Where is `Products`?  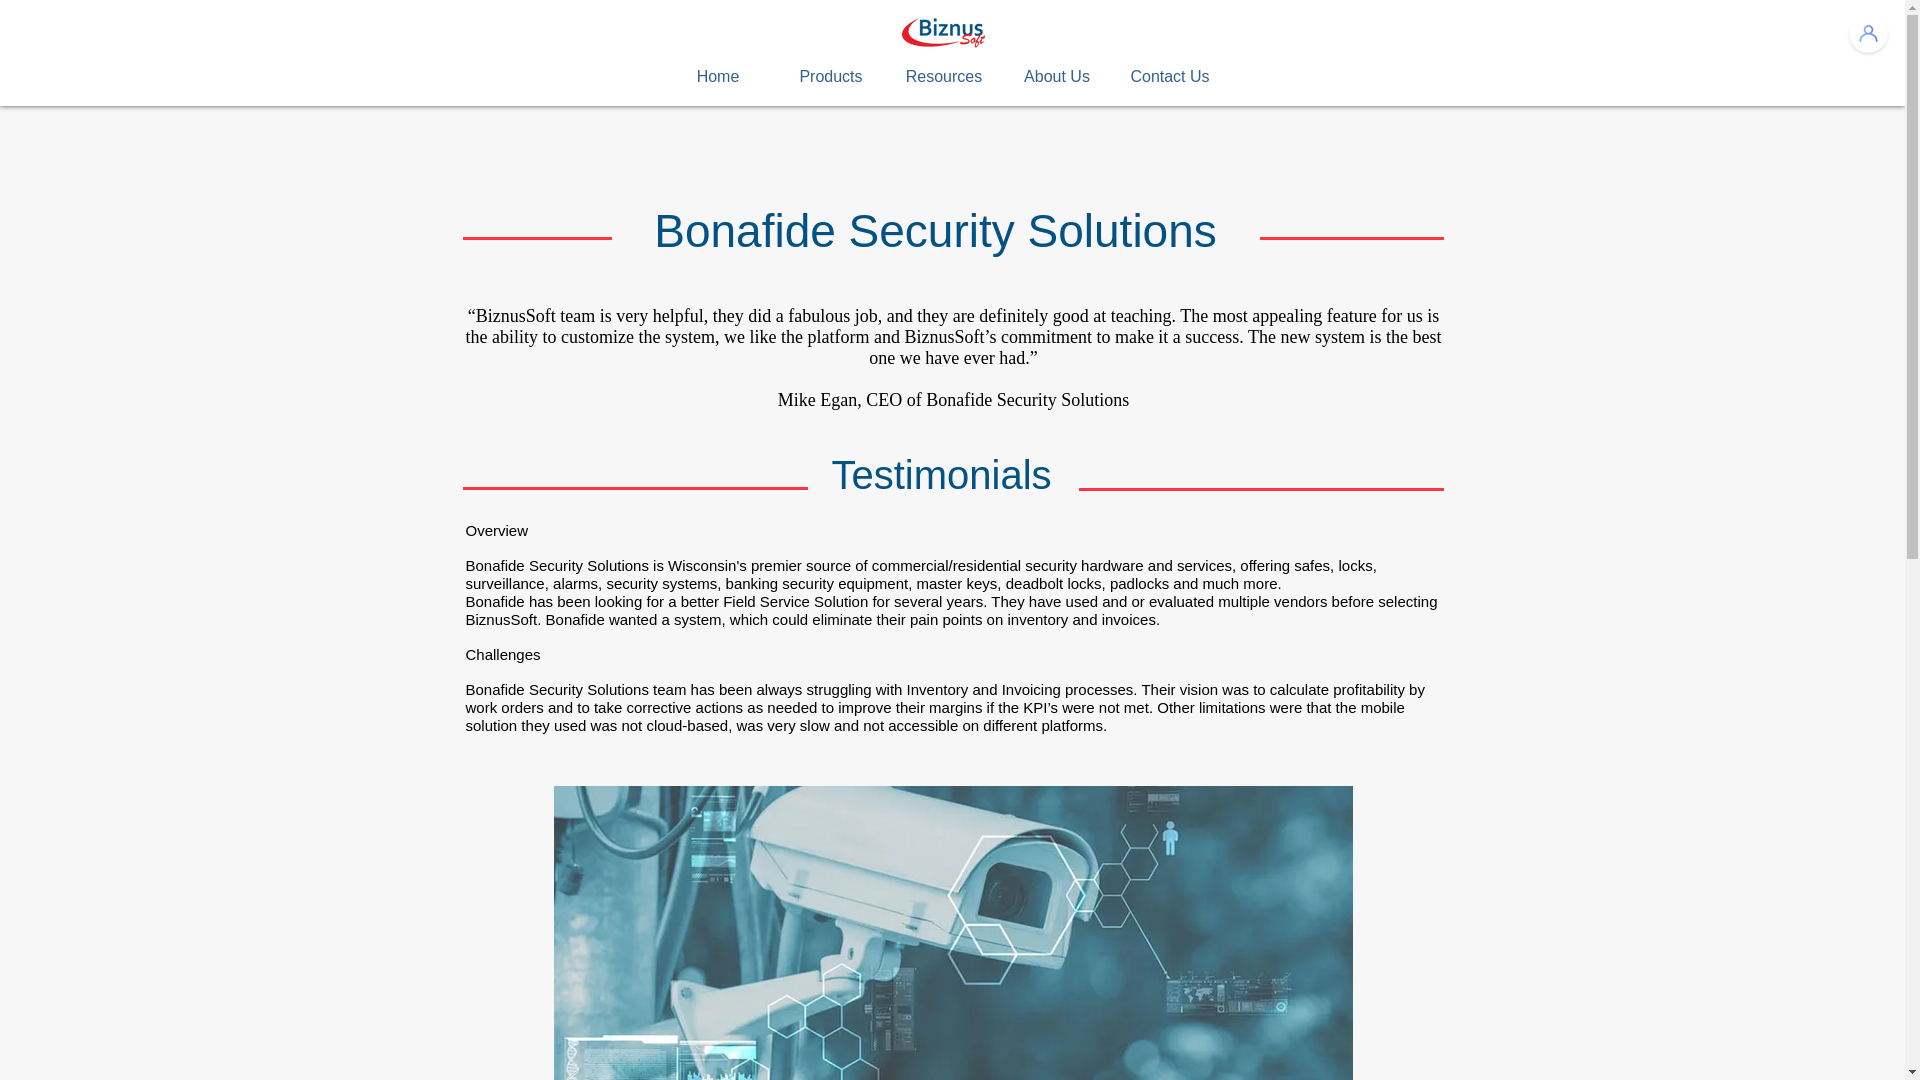 Products is located at coordinates (830, 76).